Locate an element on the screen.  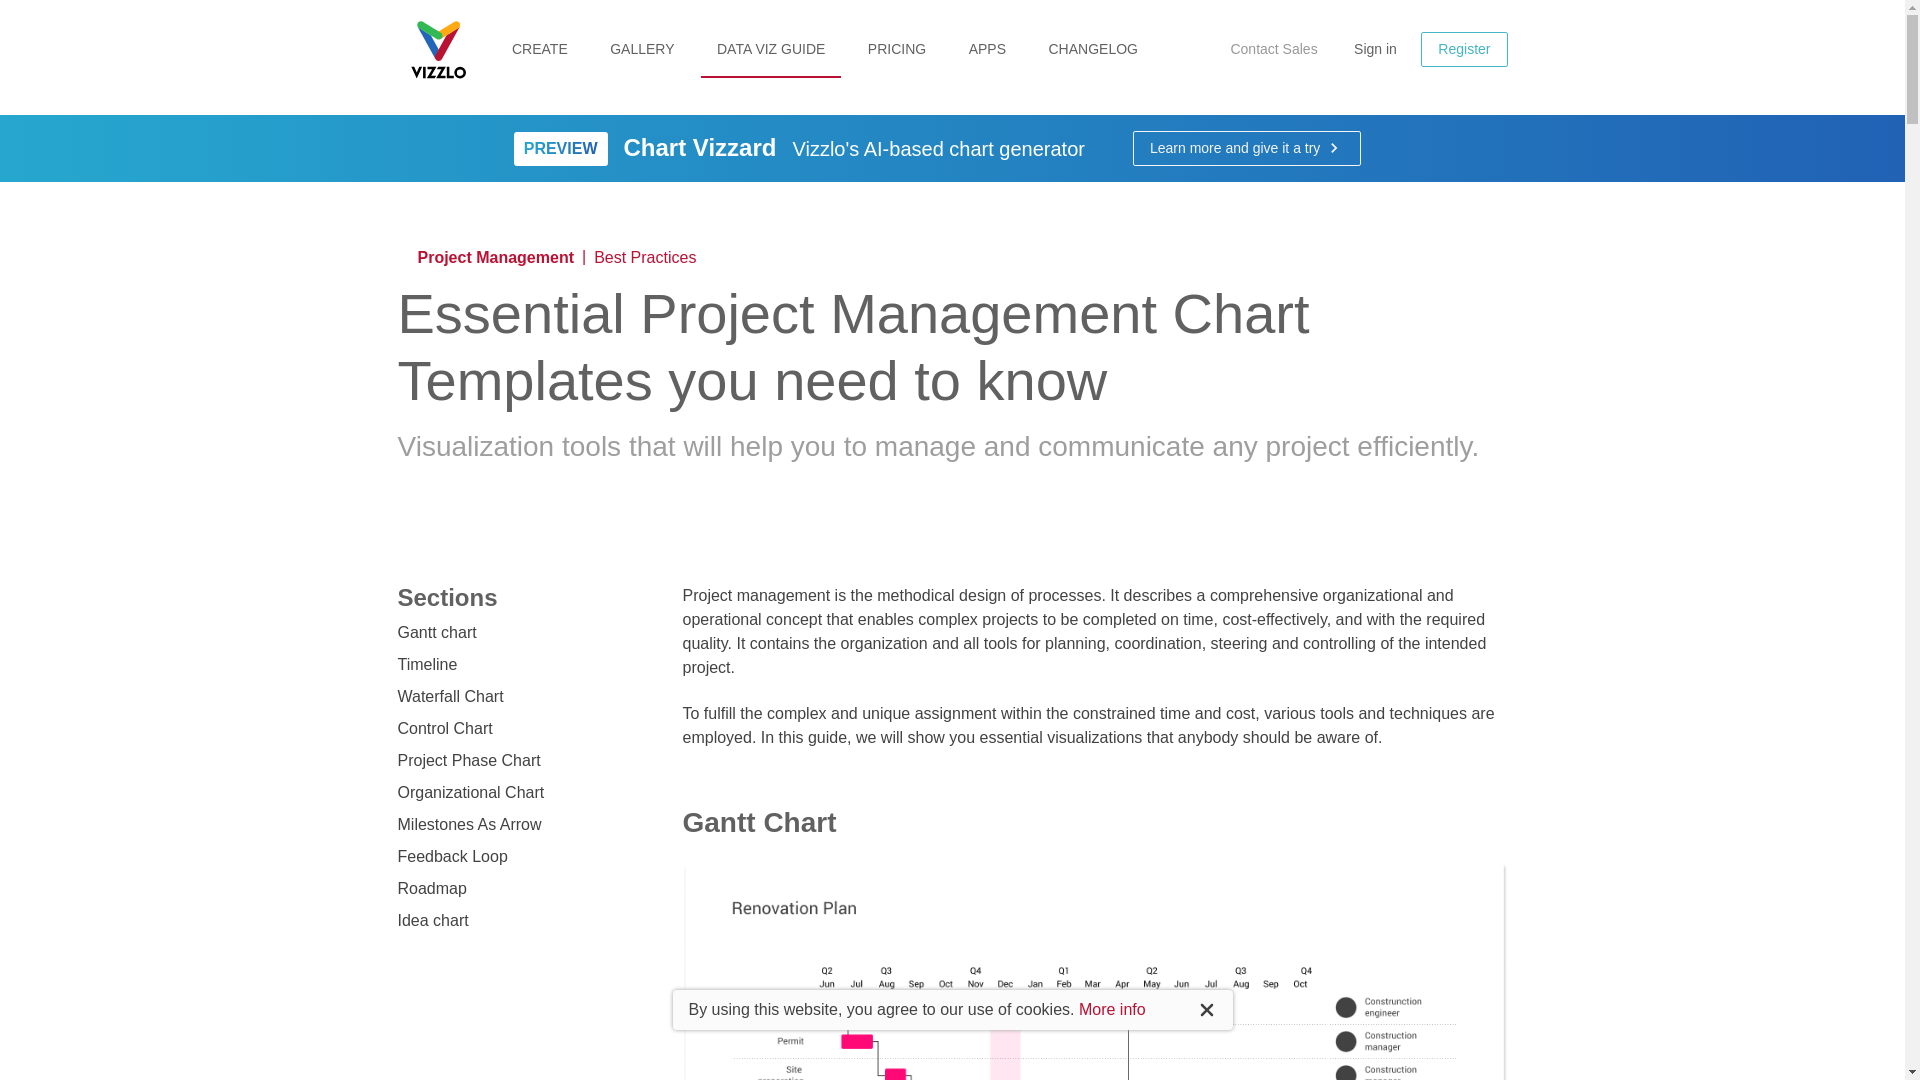
Register is located at coordinates (1464, 49).